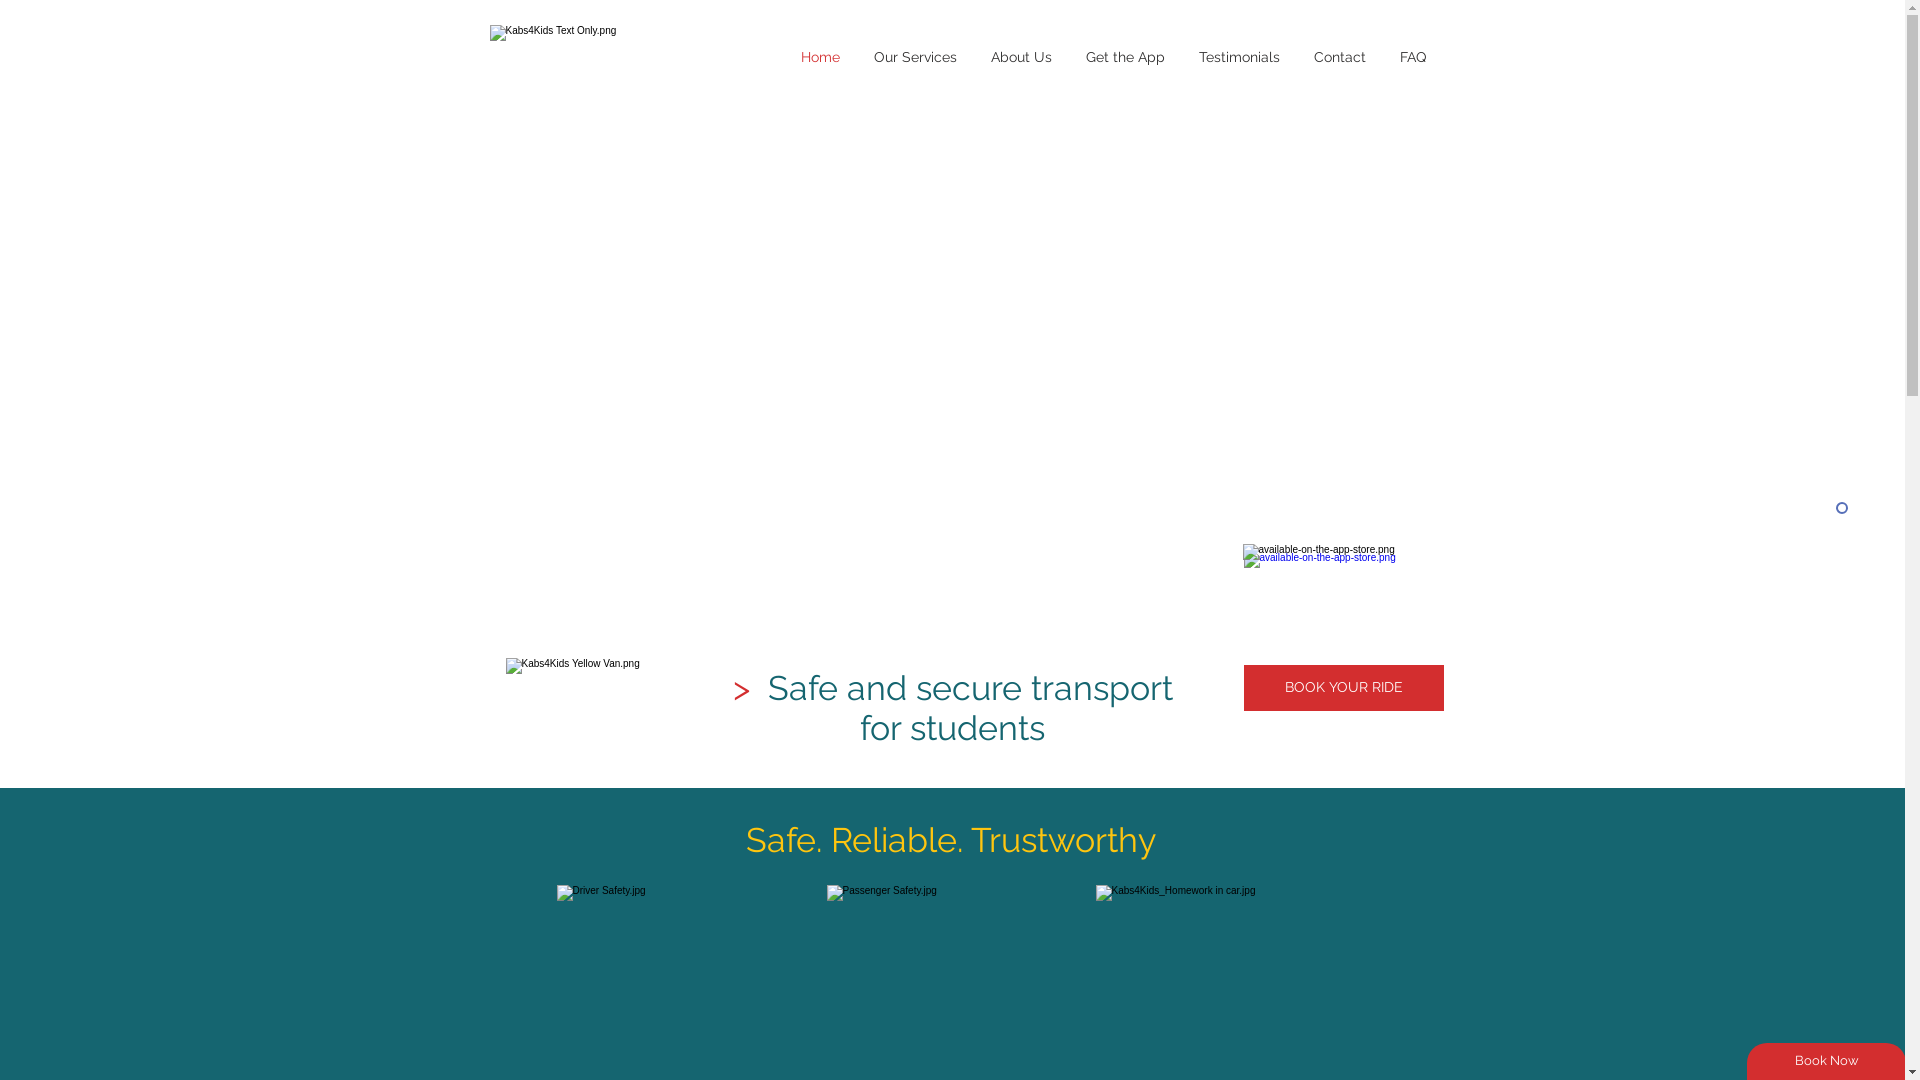  What do you see at coordinates (1412, 57) in the screenshot?
I see `FAQ` at bounding box center [1412, 57].